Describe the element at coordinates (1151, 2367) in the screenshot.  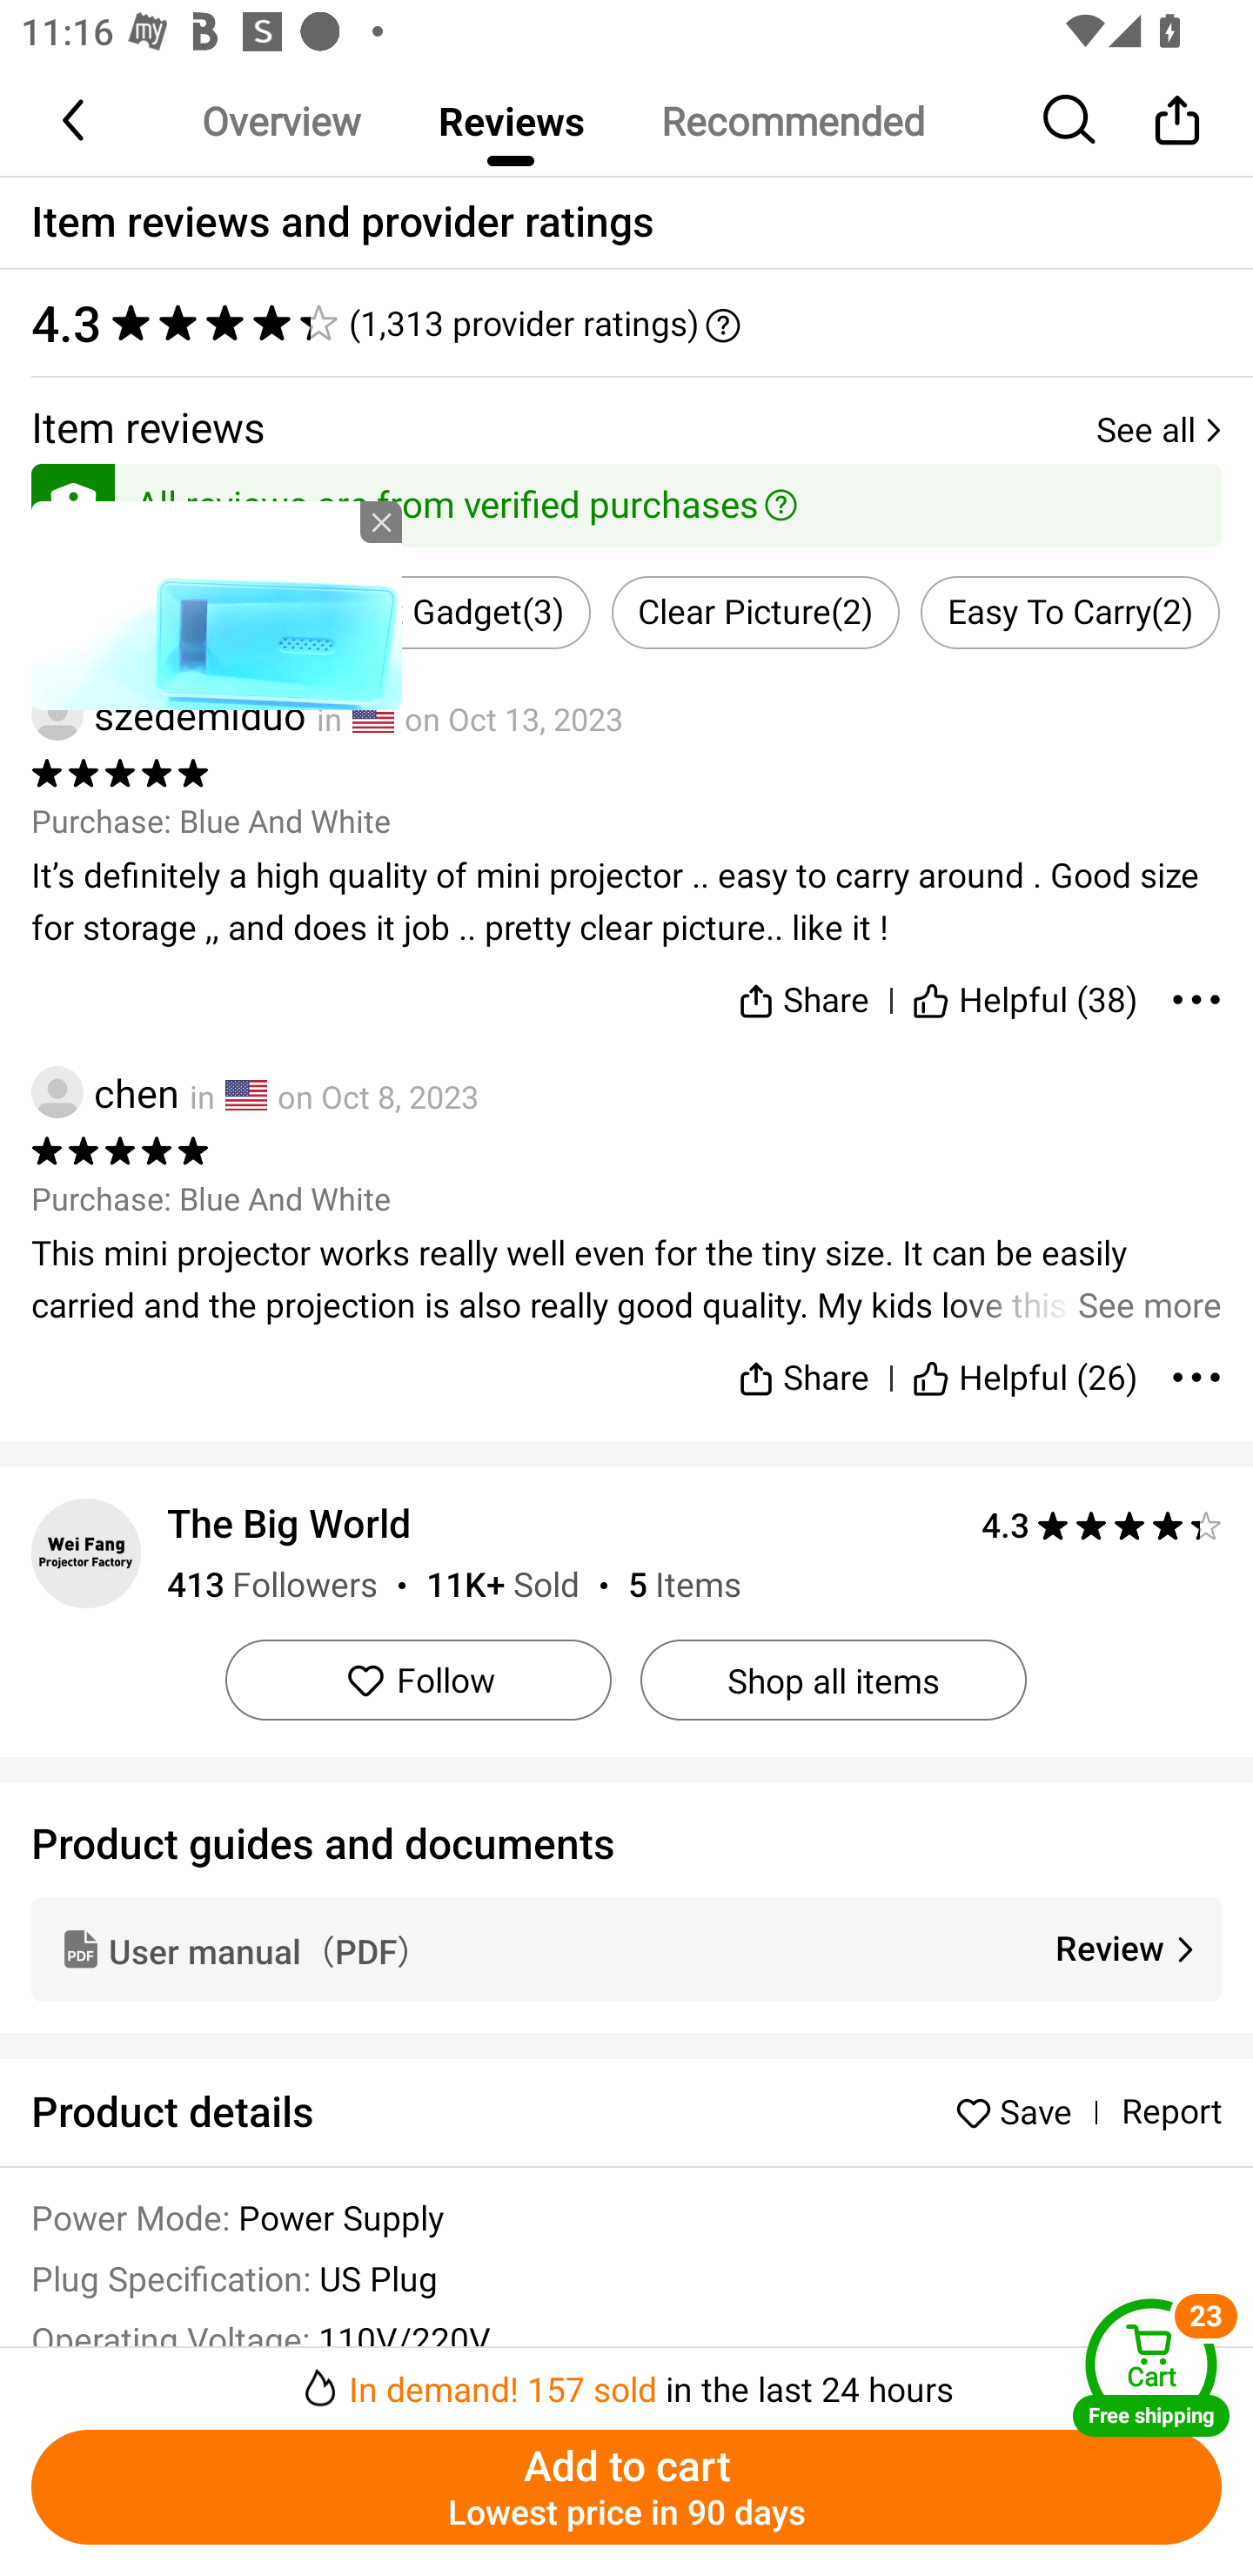
I see `Cart Free shipping Cart` at that location.